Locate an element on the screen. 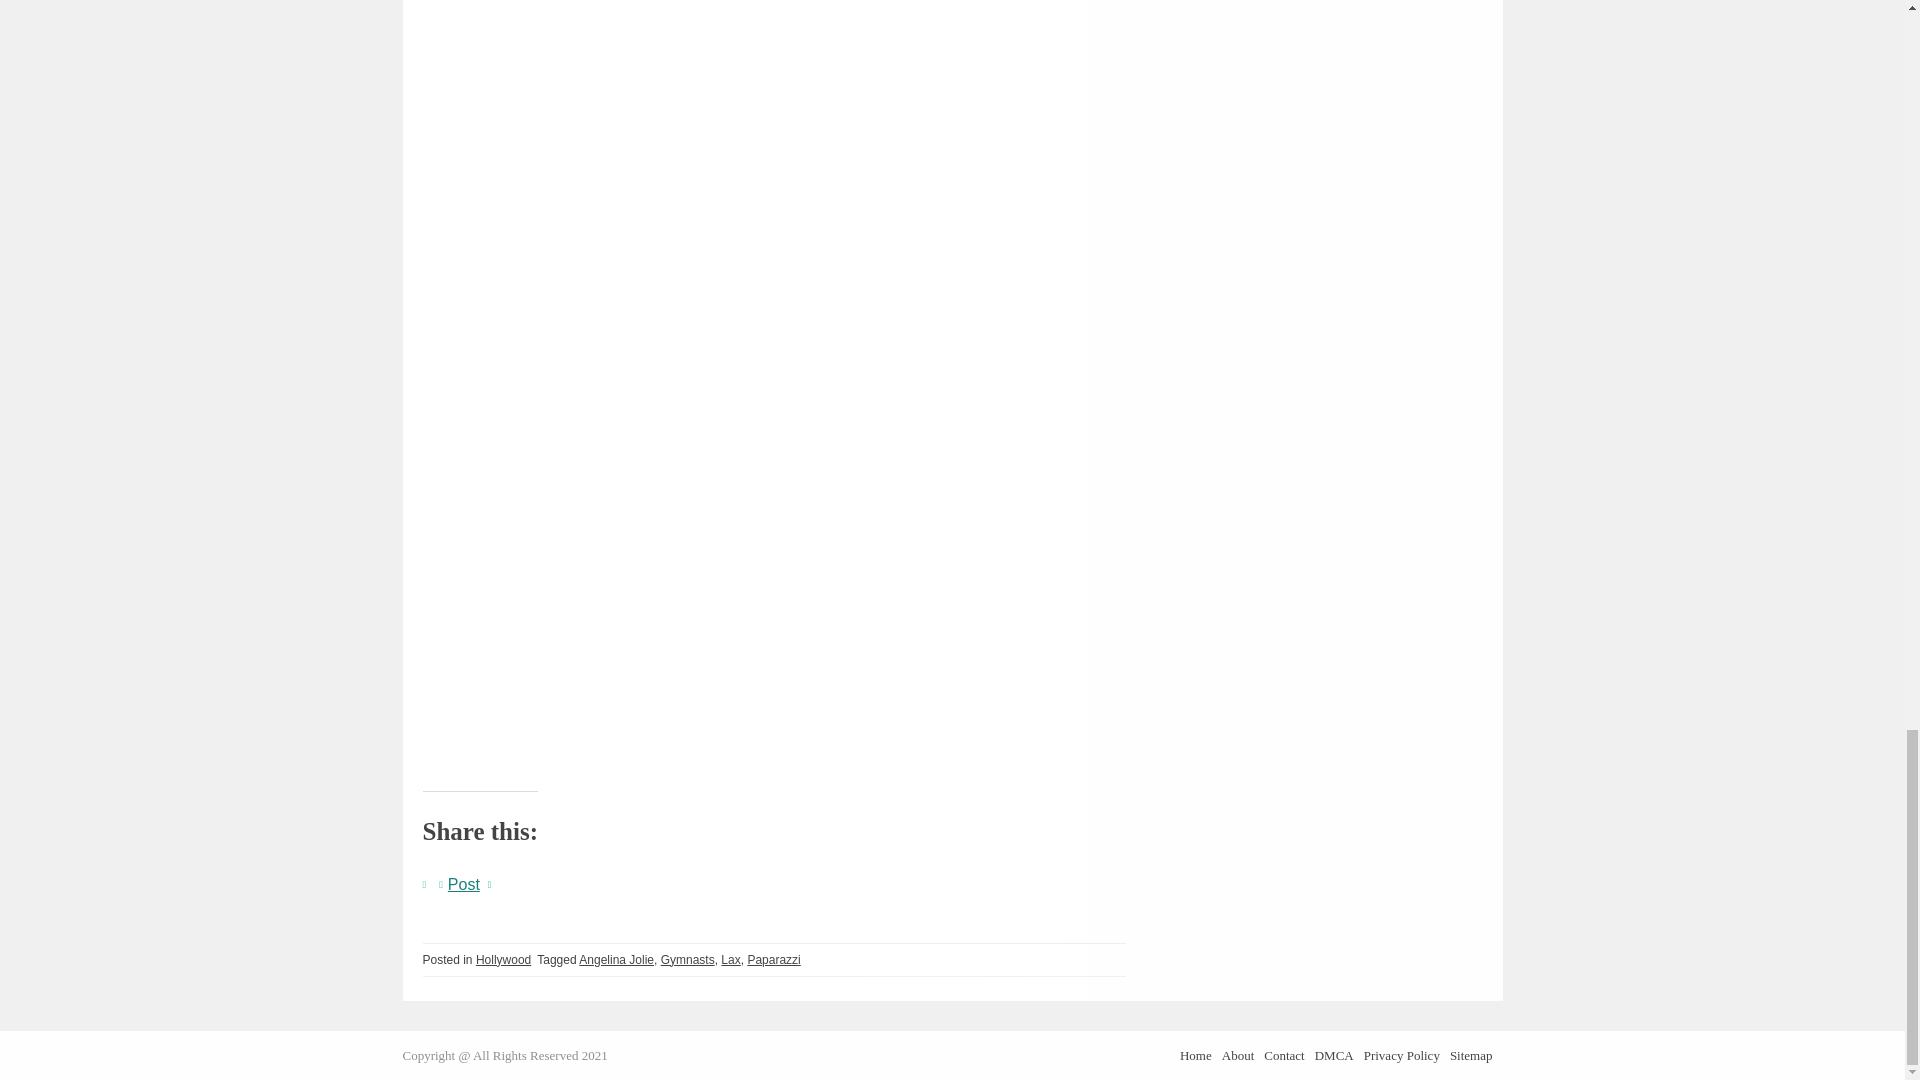 Image resolution: width=1920 pixels, height=1080 pixels. Home is located at coordinates (1196, 1056).